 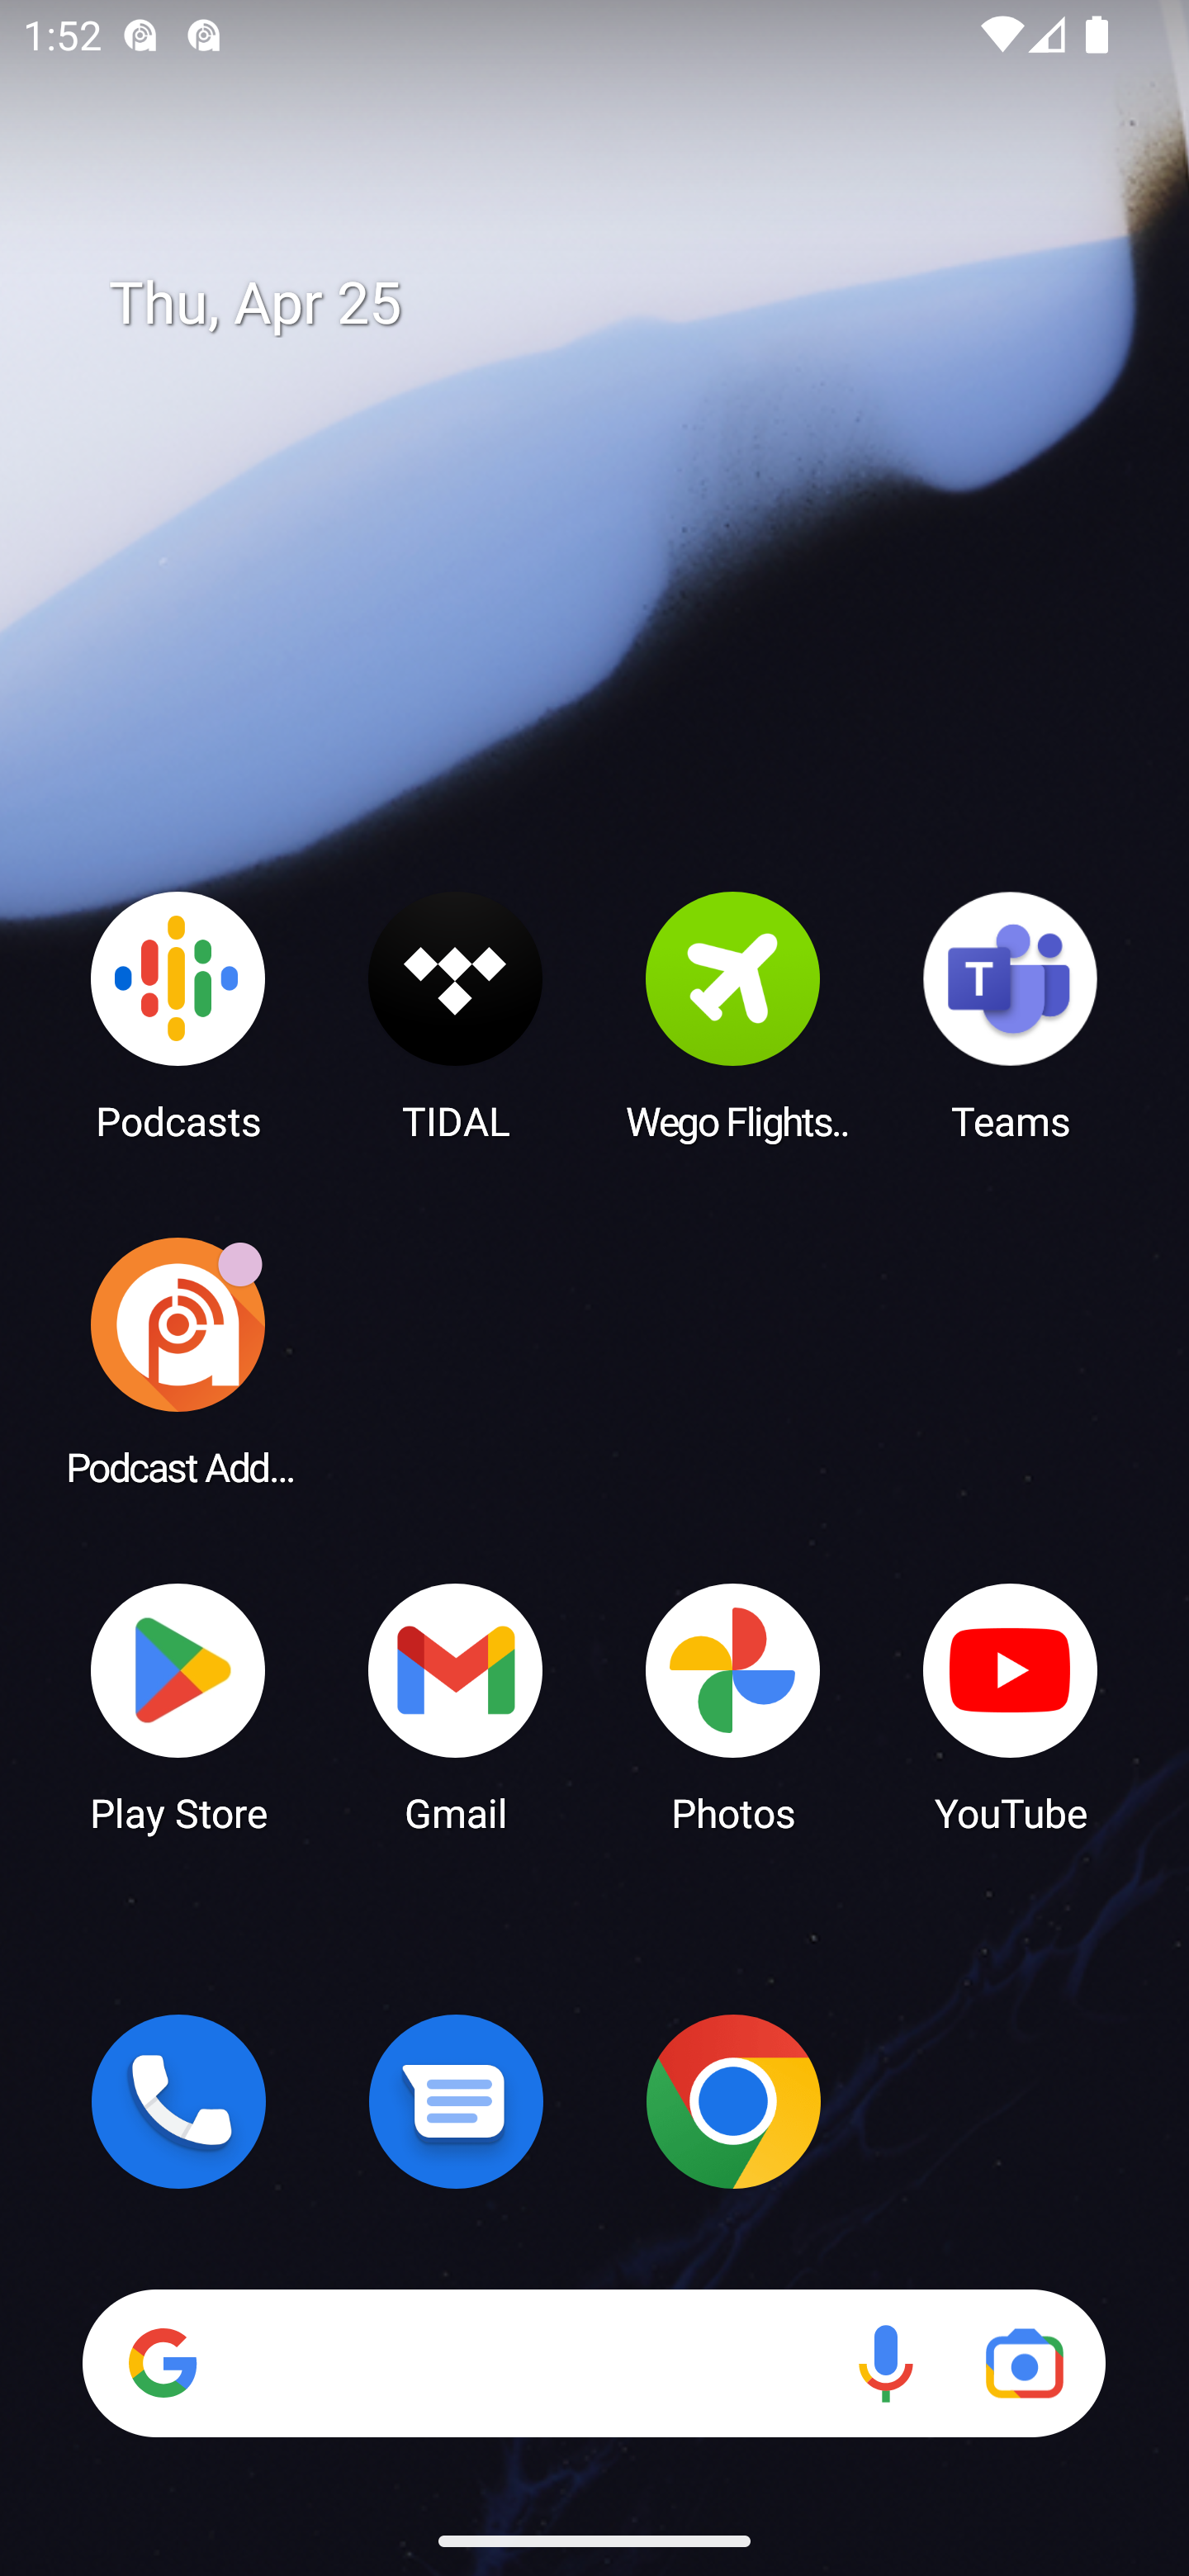 I want to click on Voice search, so click(x=885, y=2363).